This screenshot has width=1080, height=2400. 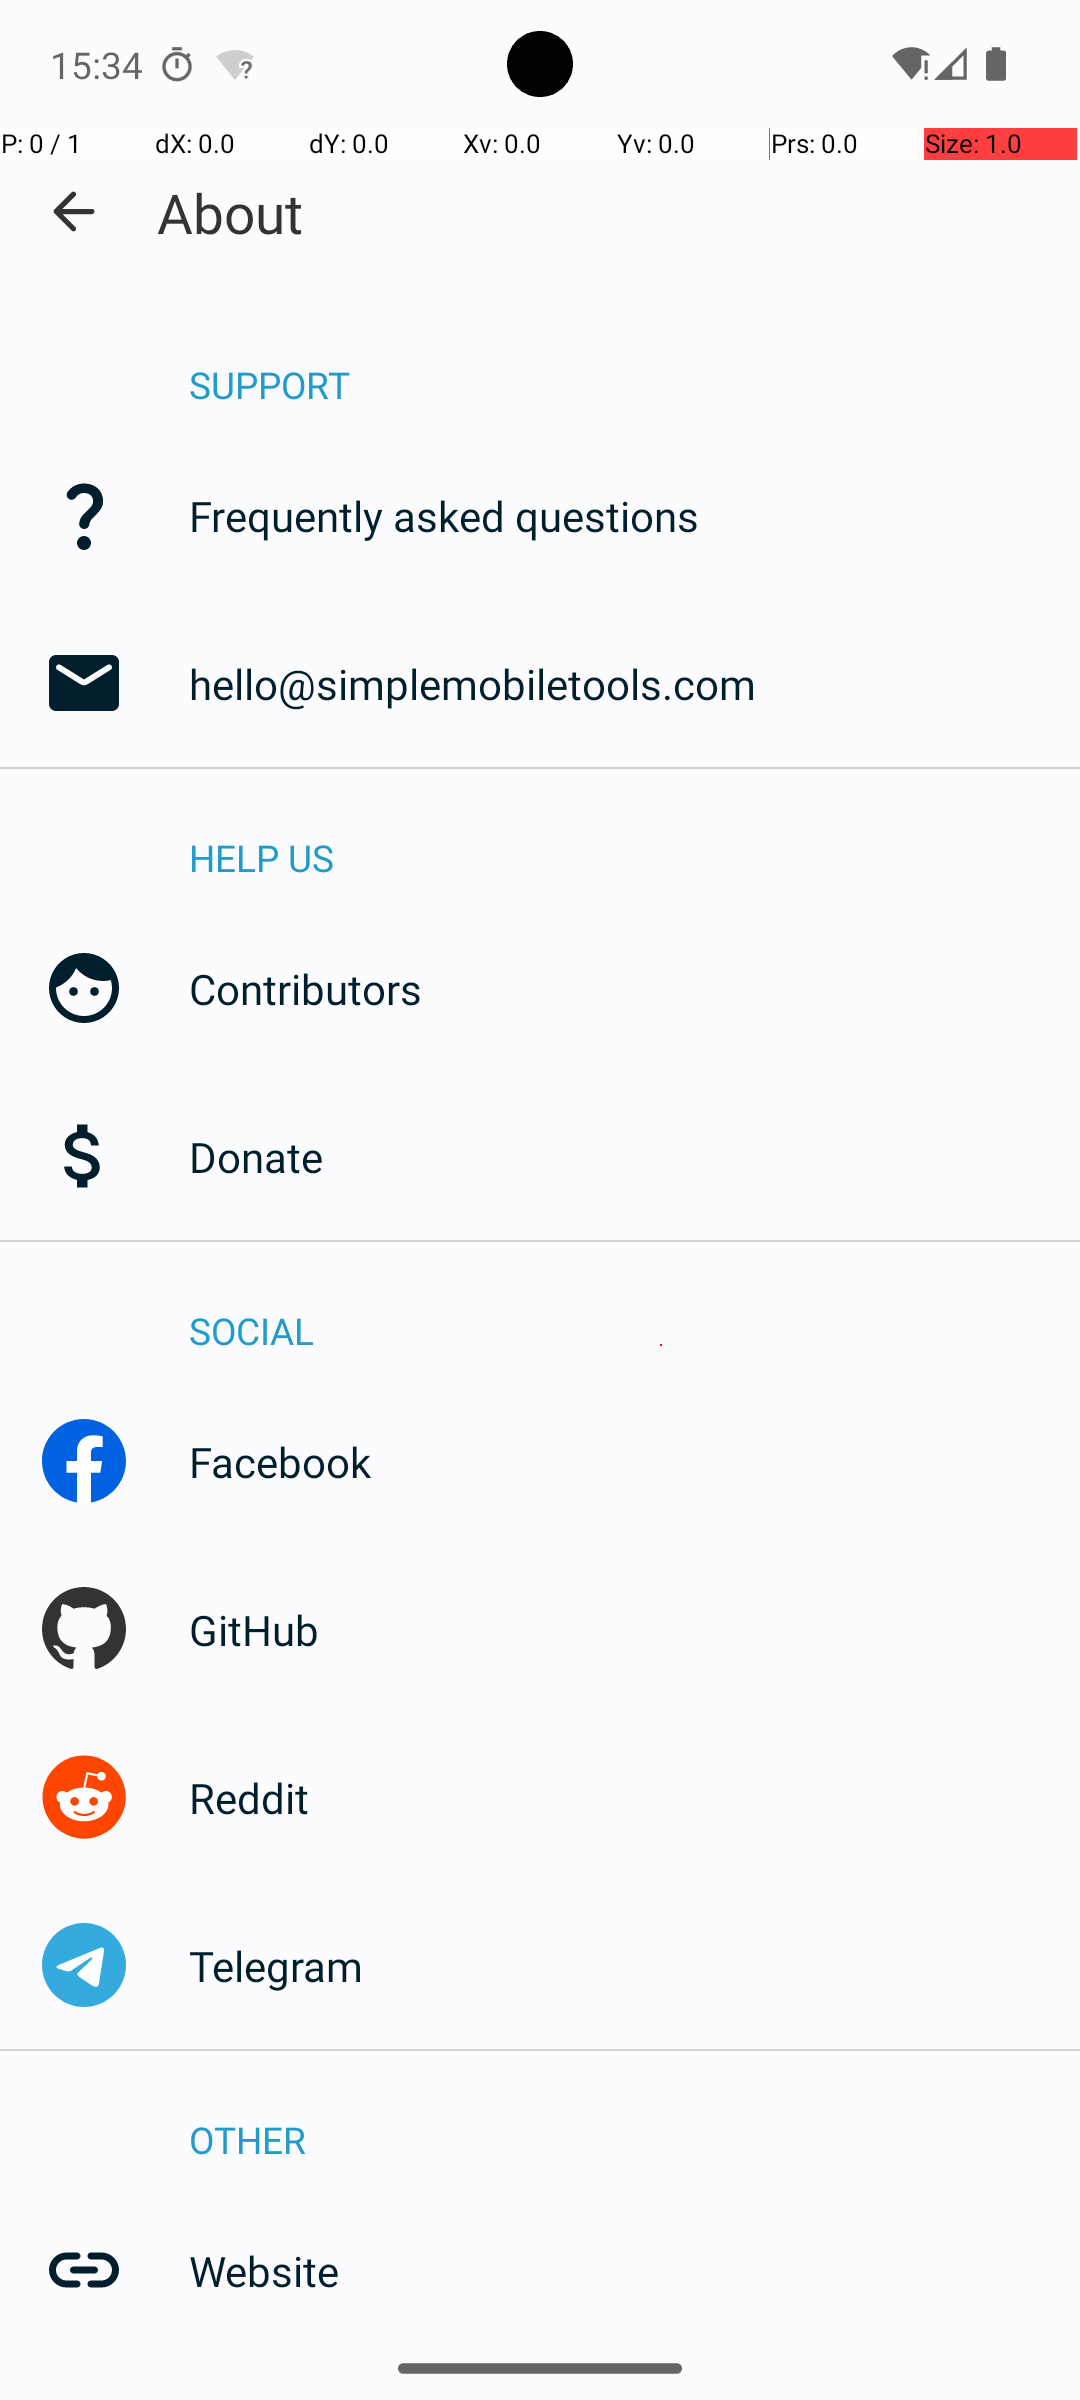 What do you see at coordinates (634, 2118) in the screenshot?
I see `OTHER` at bounding box center [634, 2118].